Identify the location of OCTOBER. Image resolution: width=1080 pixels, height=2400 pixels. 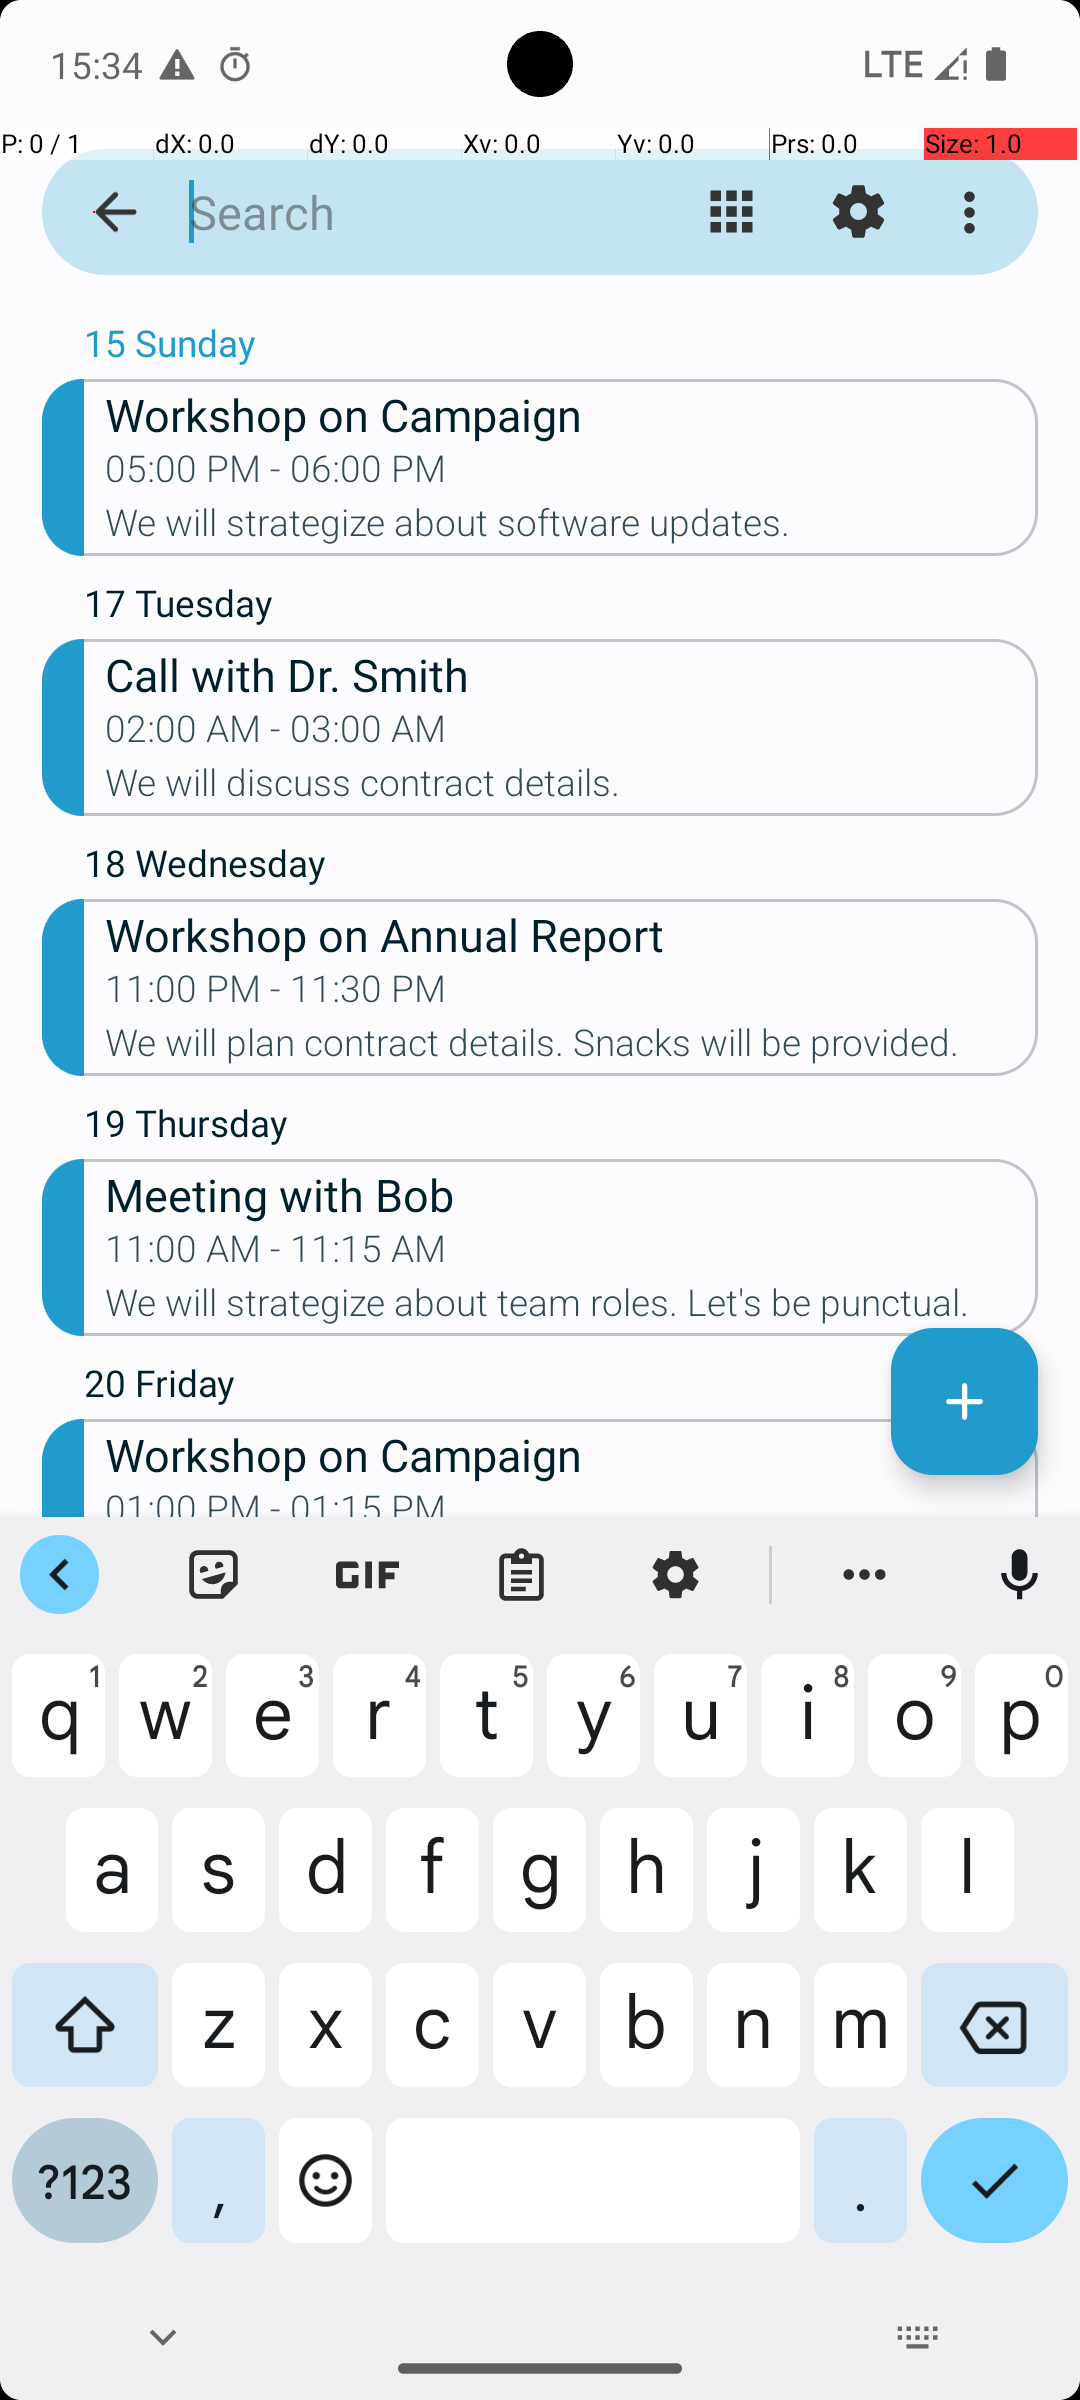
(540, 306).